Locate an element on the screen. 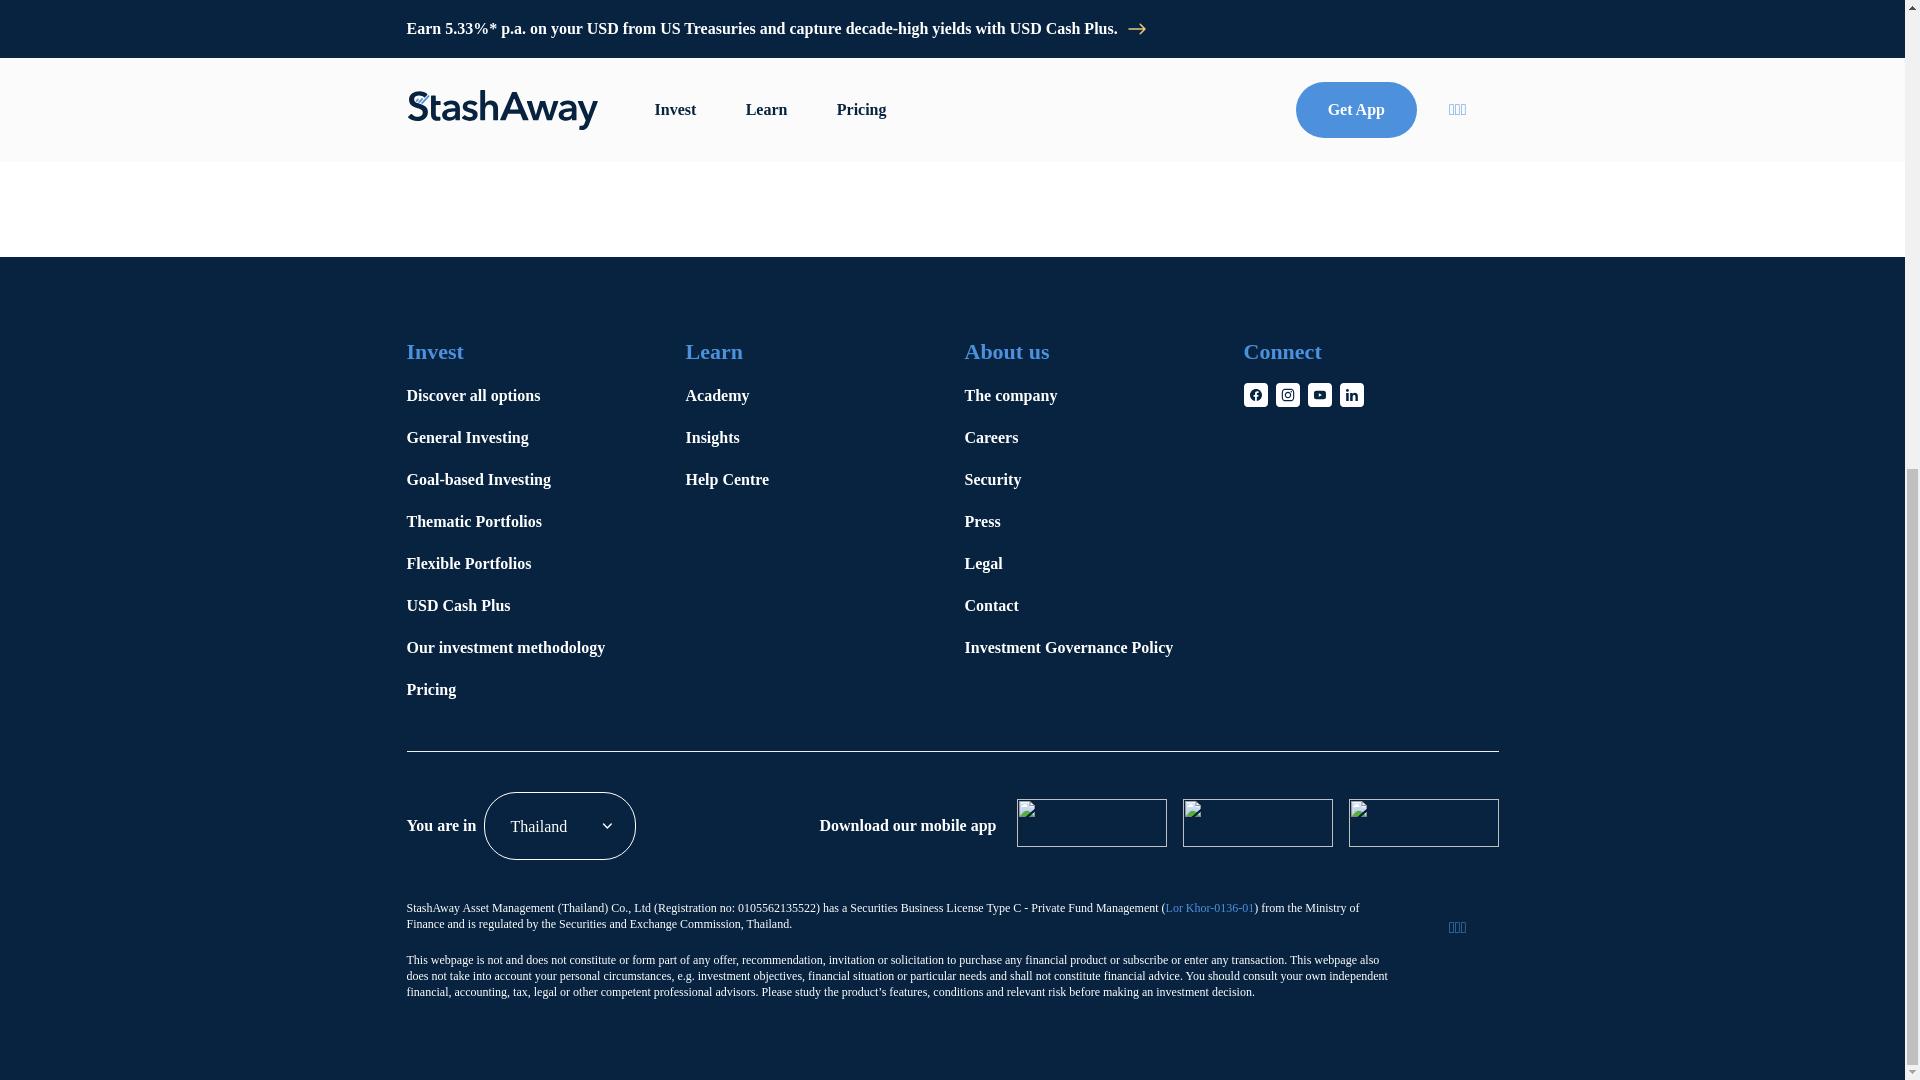  General Investing is located at coordinates (528, 438).